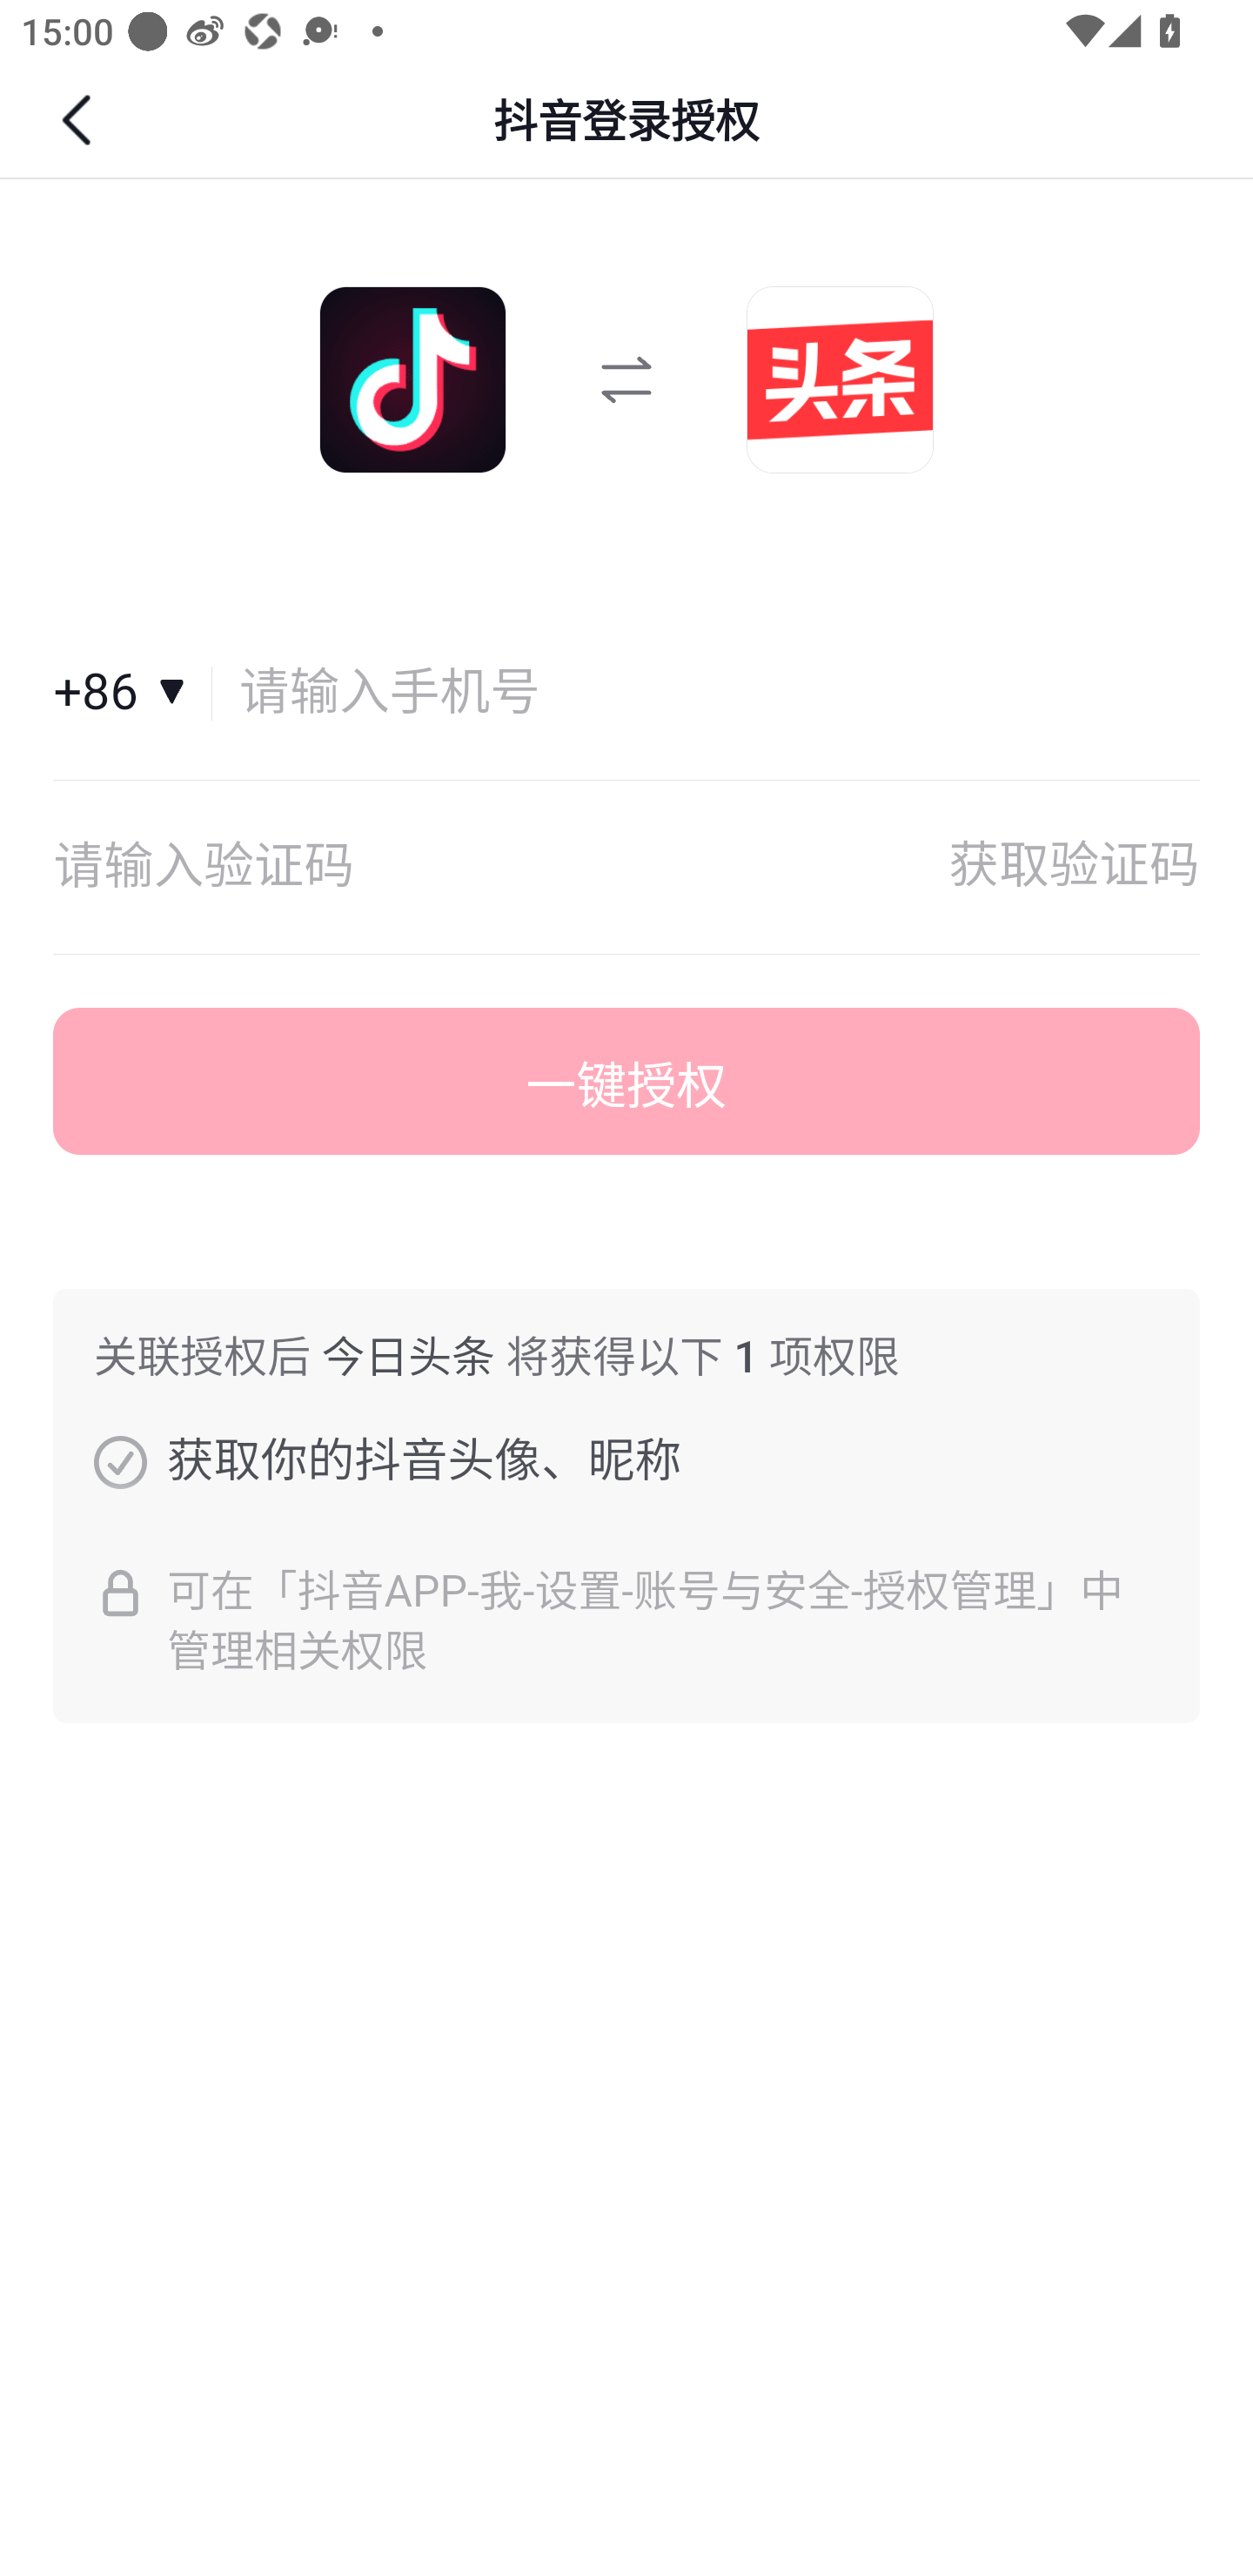 The image size is (1253, 2576). I want to click on 获取你的抖音头像、昵称, so click(120, 1461).